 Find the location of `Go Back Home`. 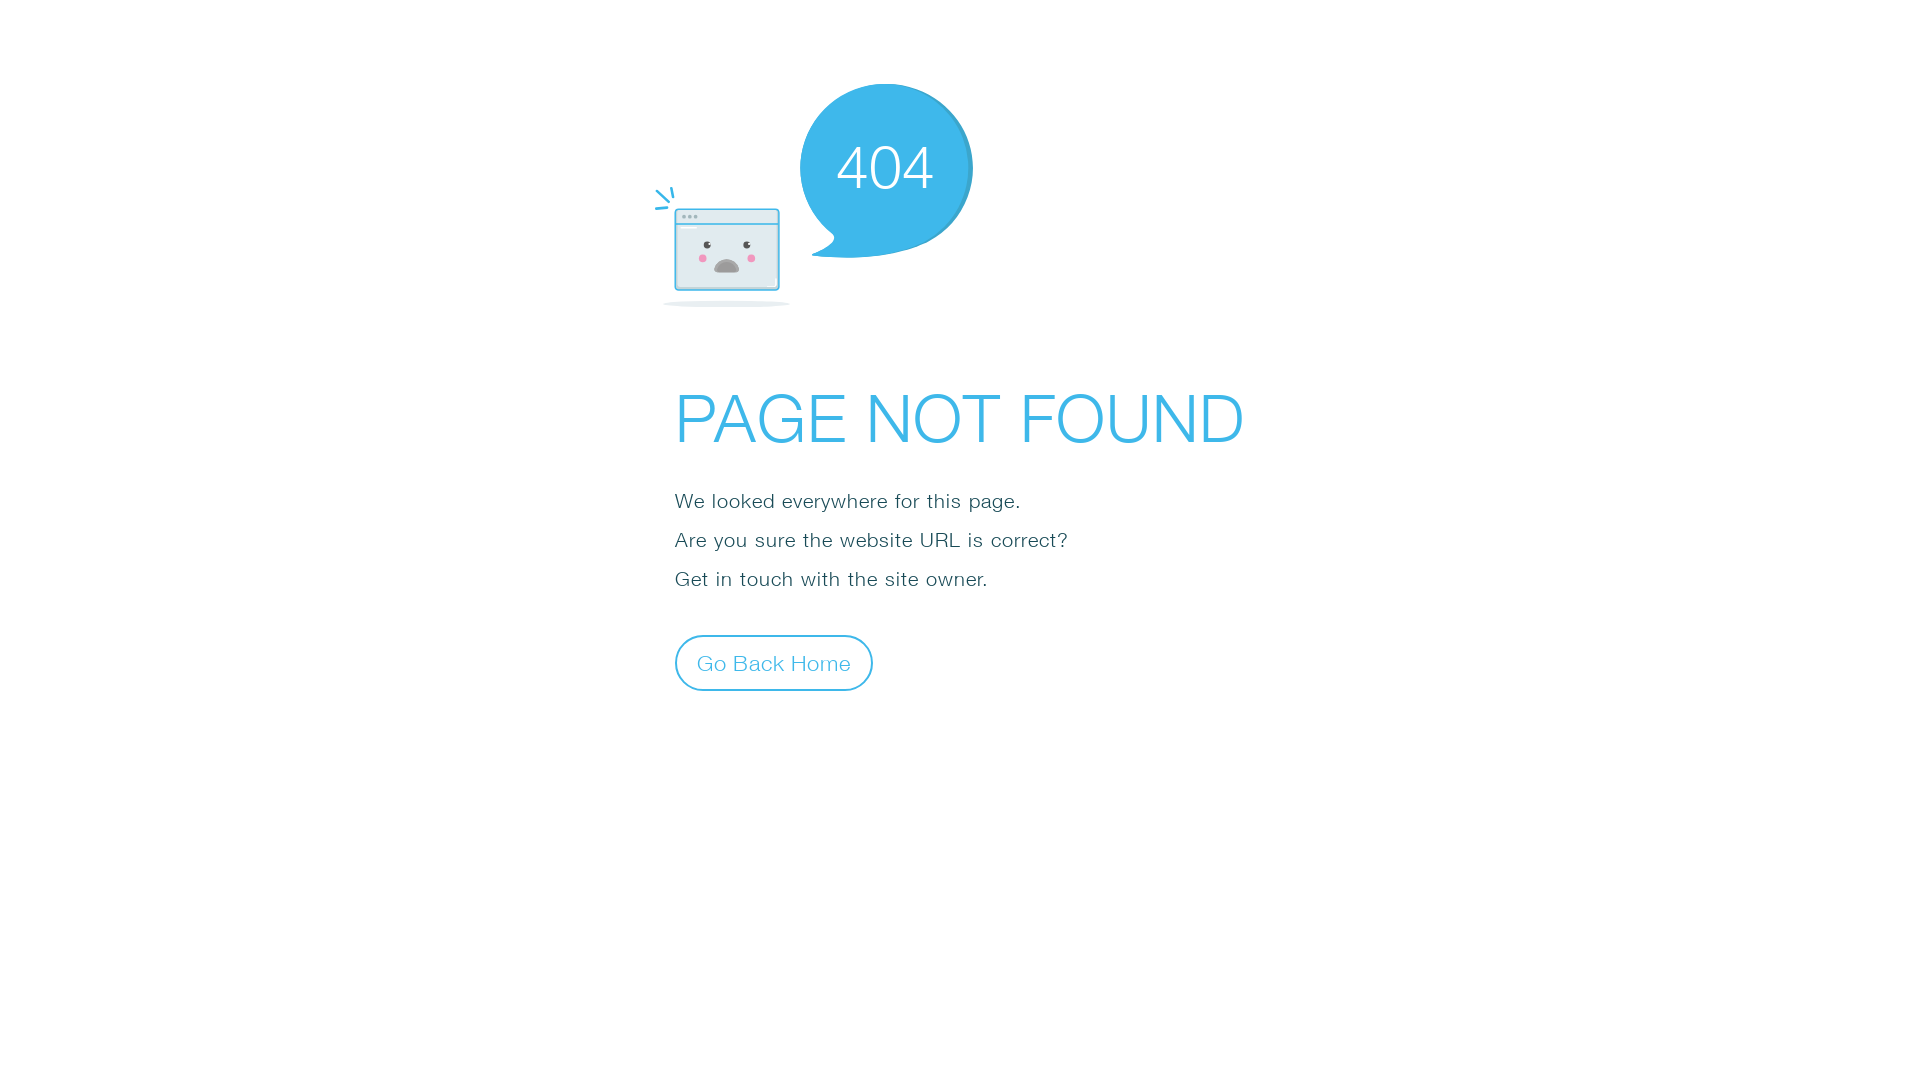

Go Back Home is located at coordinates (774, 662).